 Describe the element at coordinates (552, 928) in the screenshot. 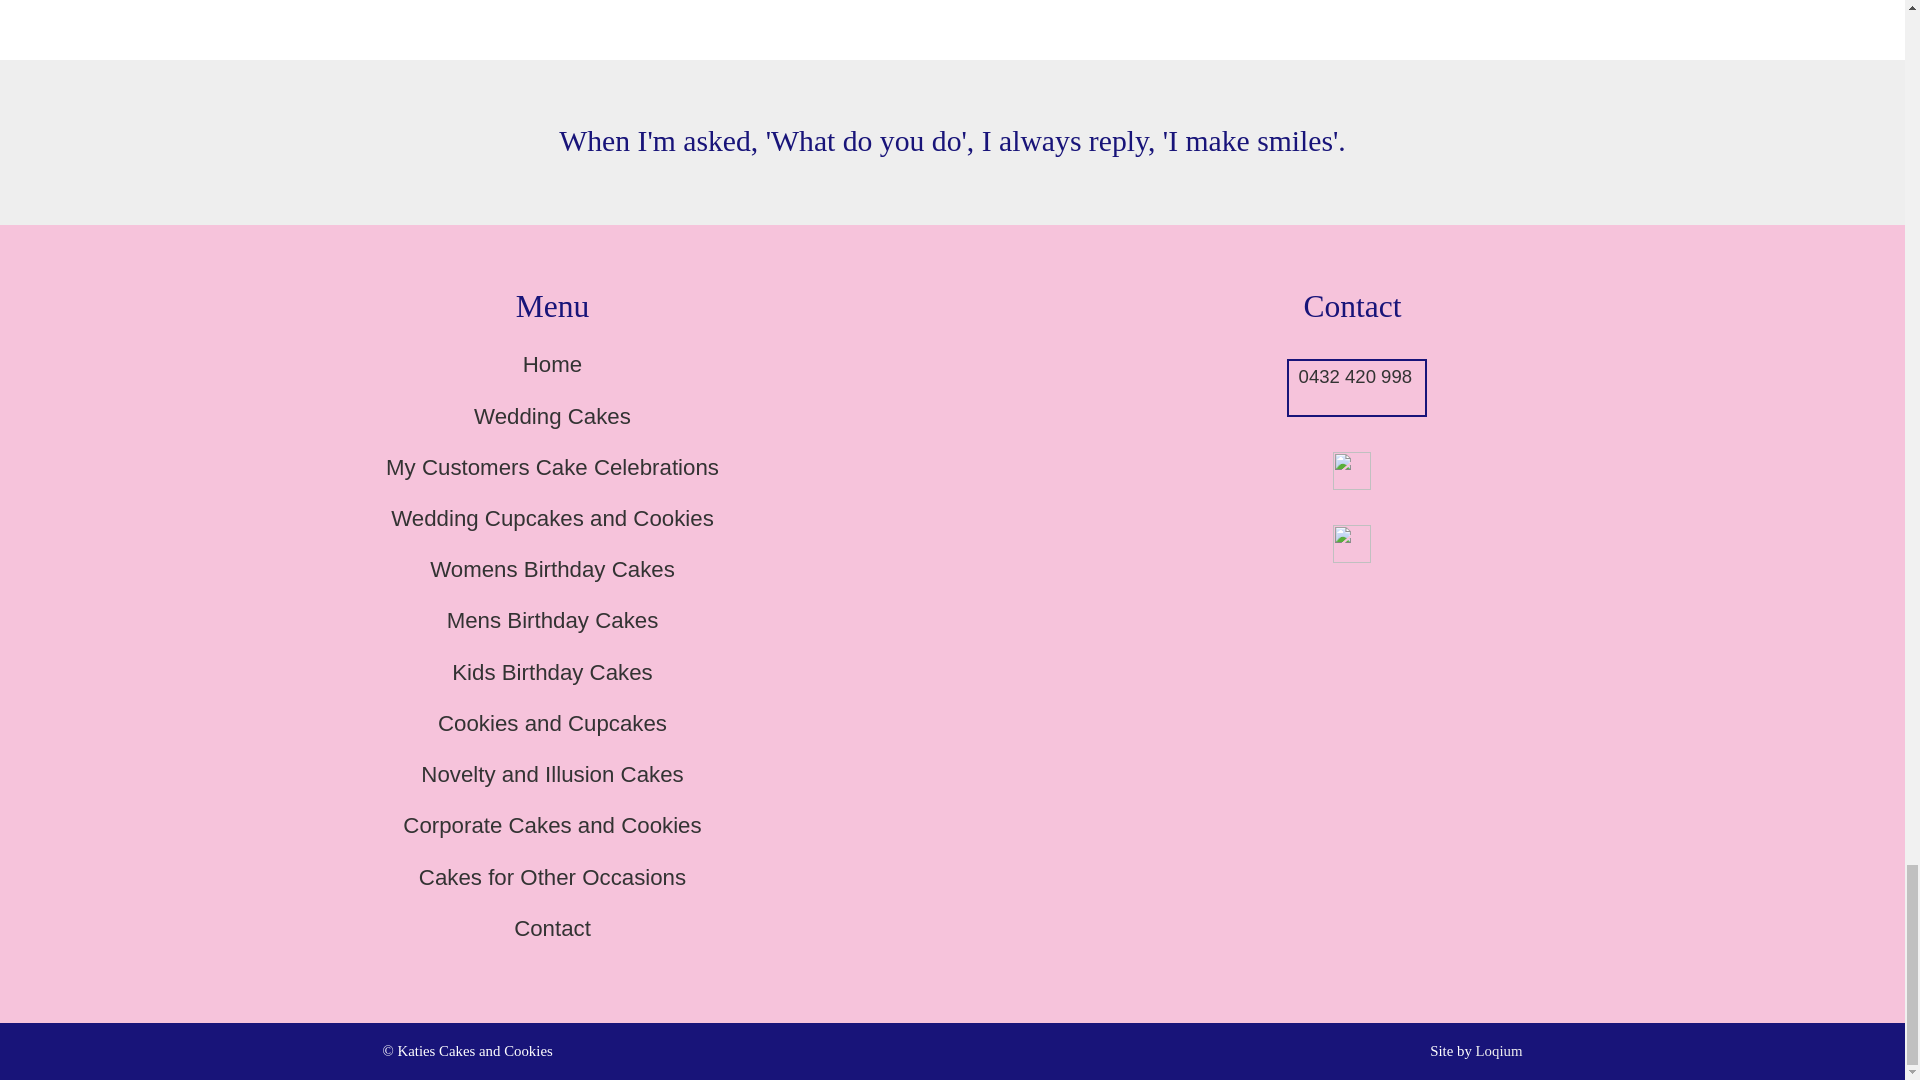

I see `Contact` at that location.